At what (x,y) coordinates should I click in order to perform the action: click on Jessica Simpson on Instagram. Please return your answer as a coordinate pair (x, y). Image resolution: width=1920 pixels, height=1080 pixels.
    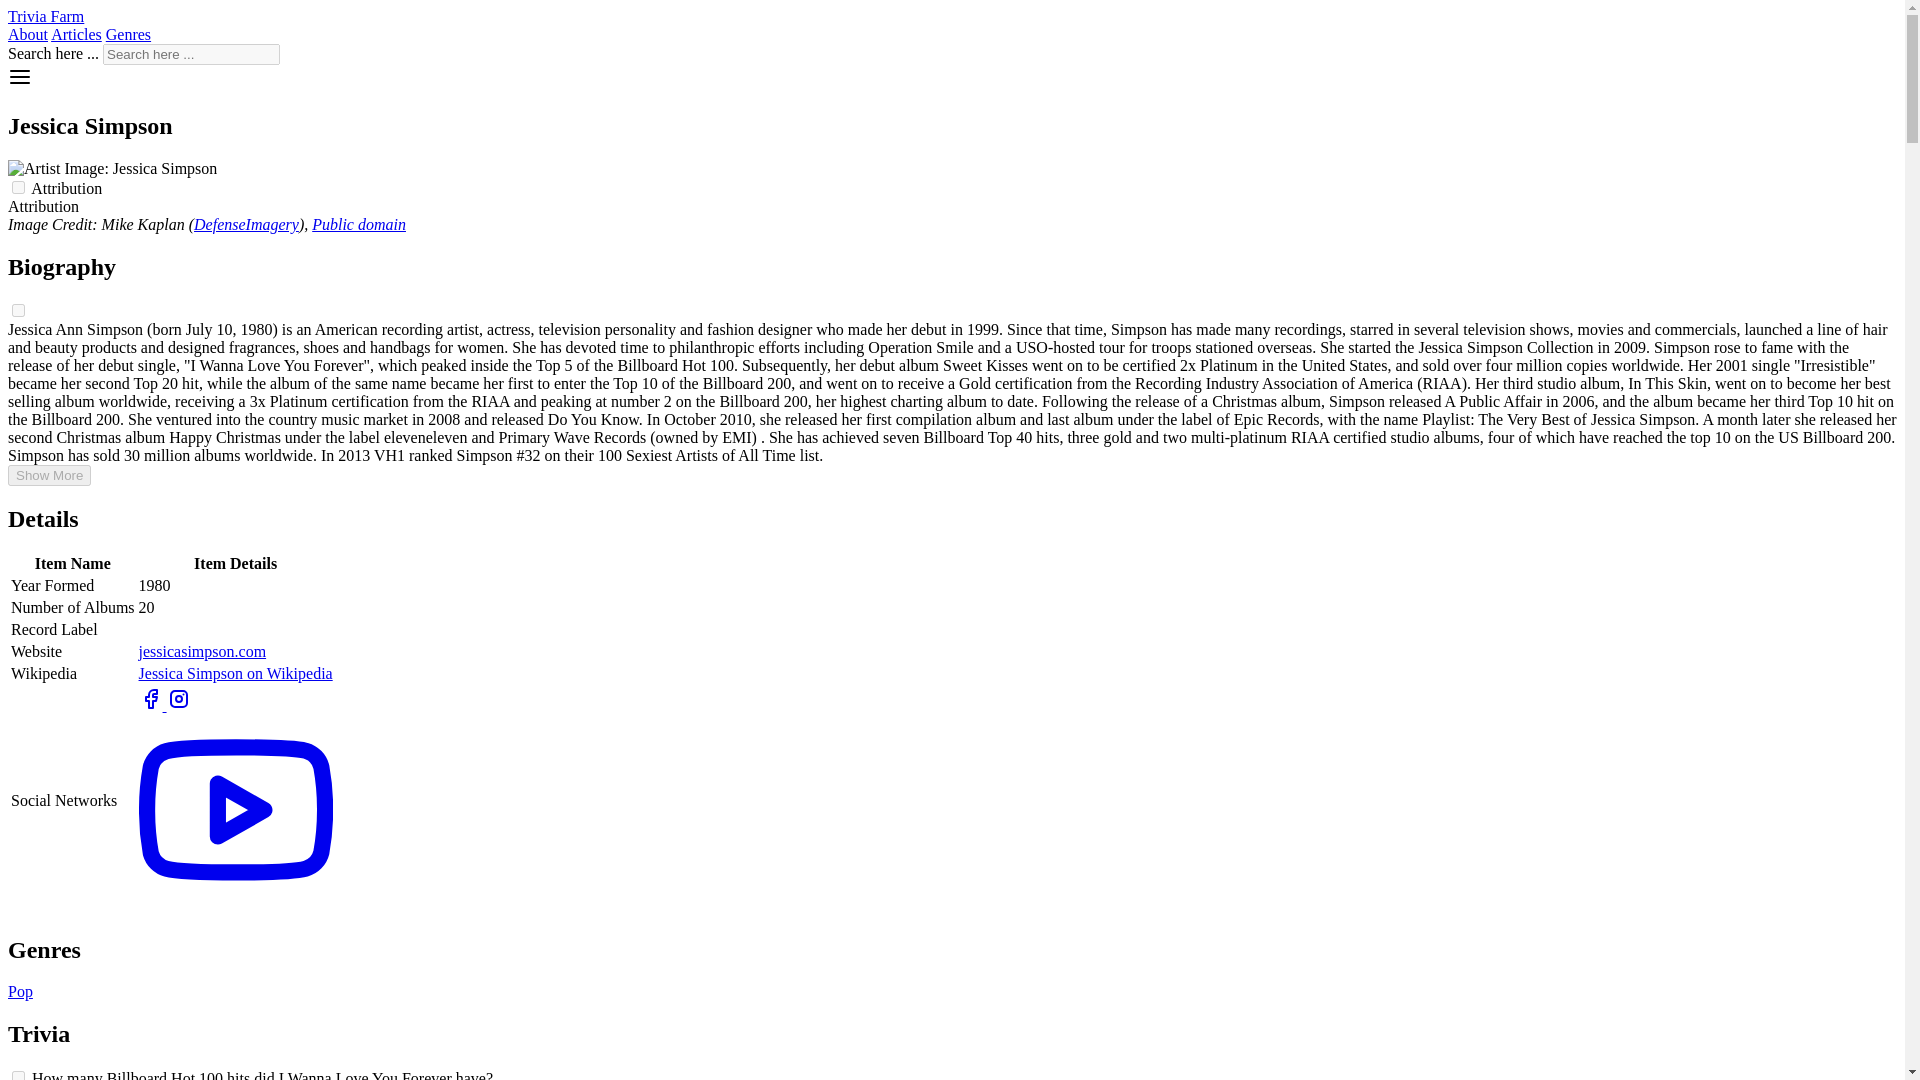
    Looking at the image, I should click on (178, 704).